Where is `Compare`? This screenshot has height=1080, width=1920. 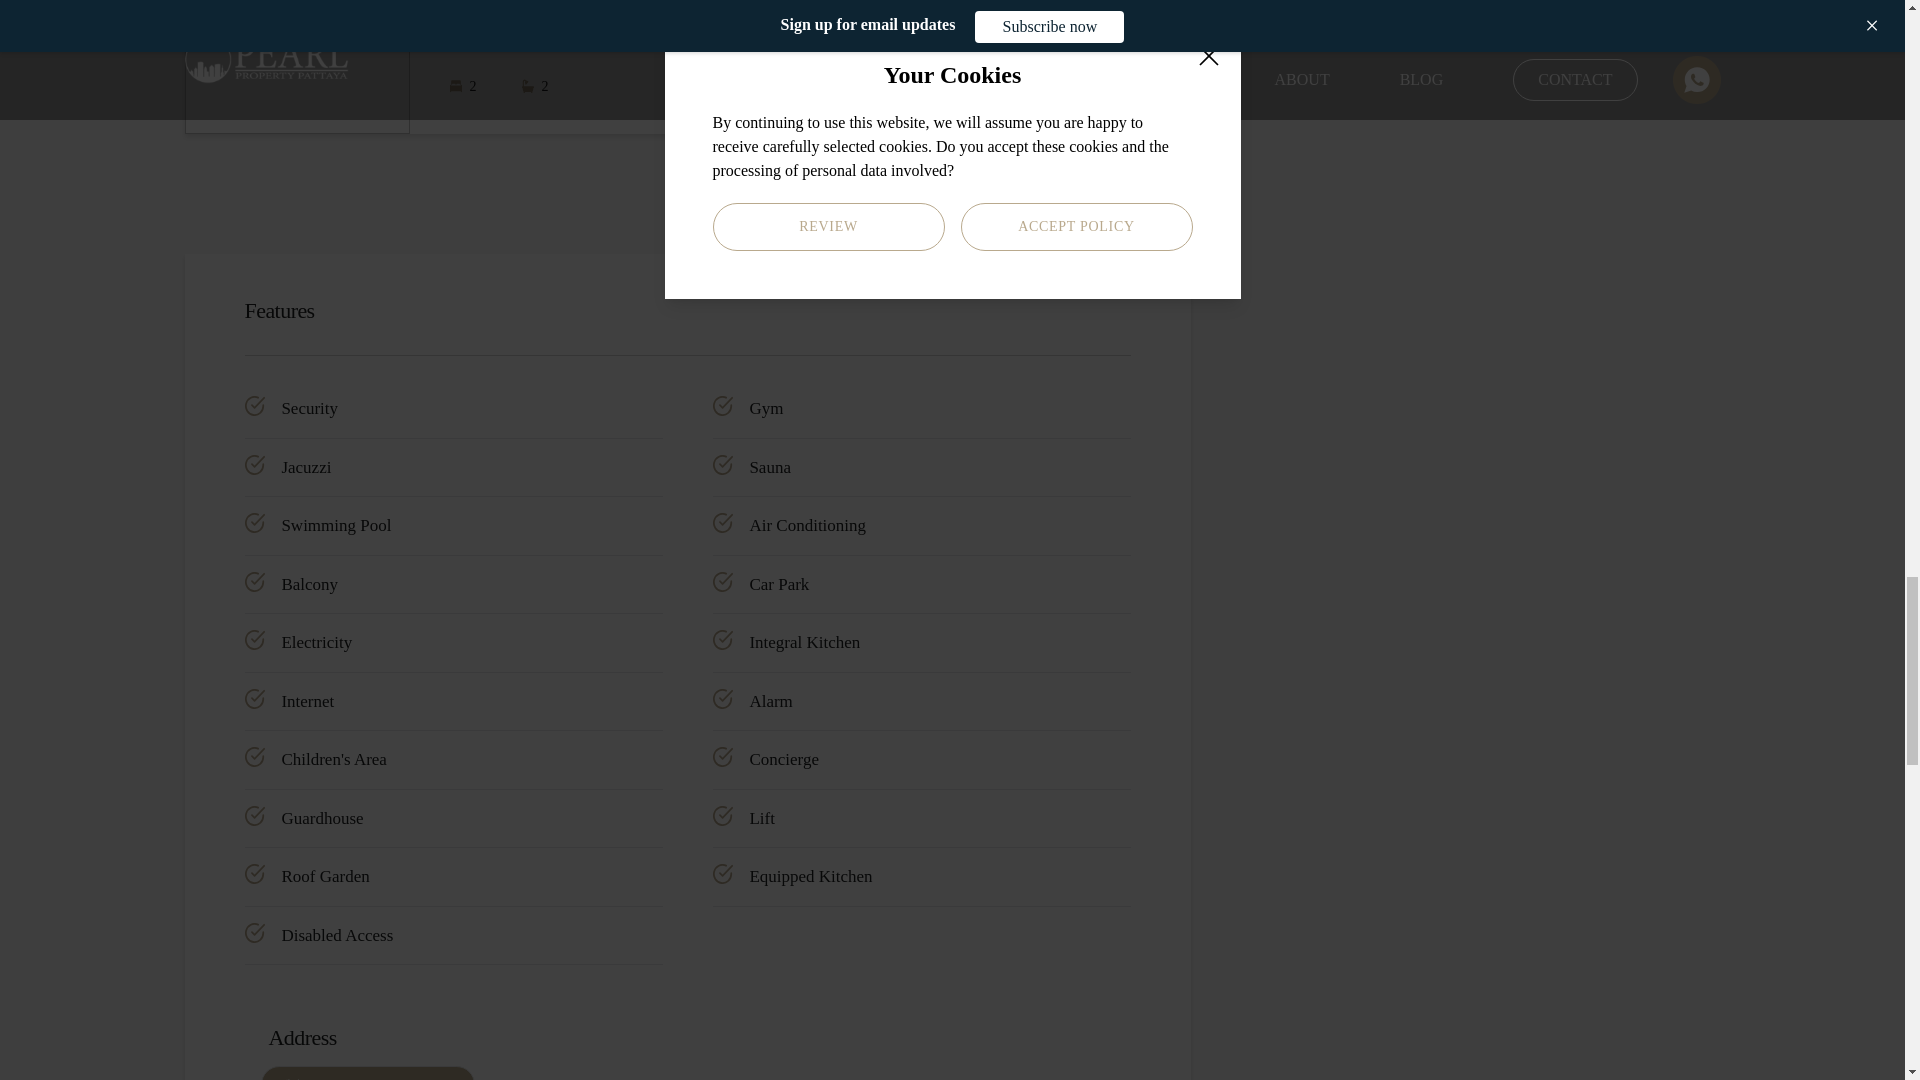
Compare is located at coordinates (1130, 98).